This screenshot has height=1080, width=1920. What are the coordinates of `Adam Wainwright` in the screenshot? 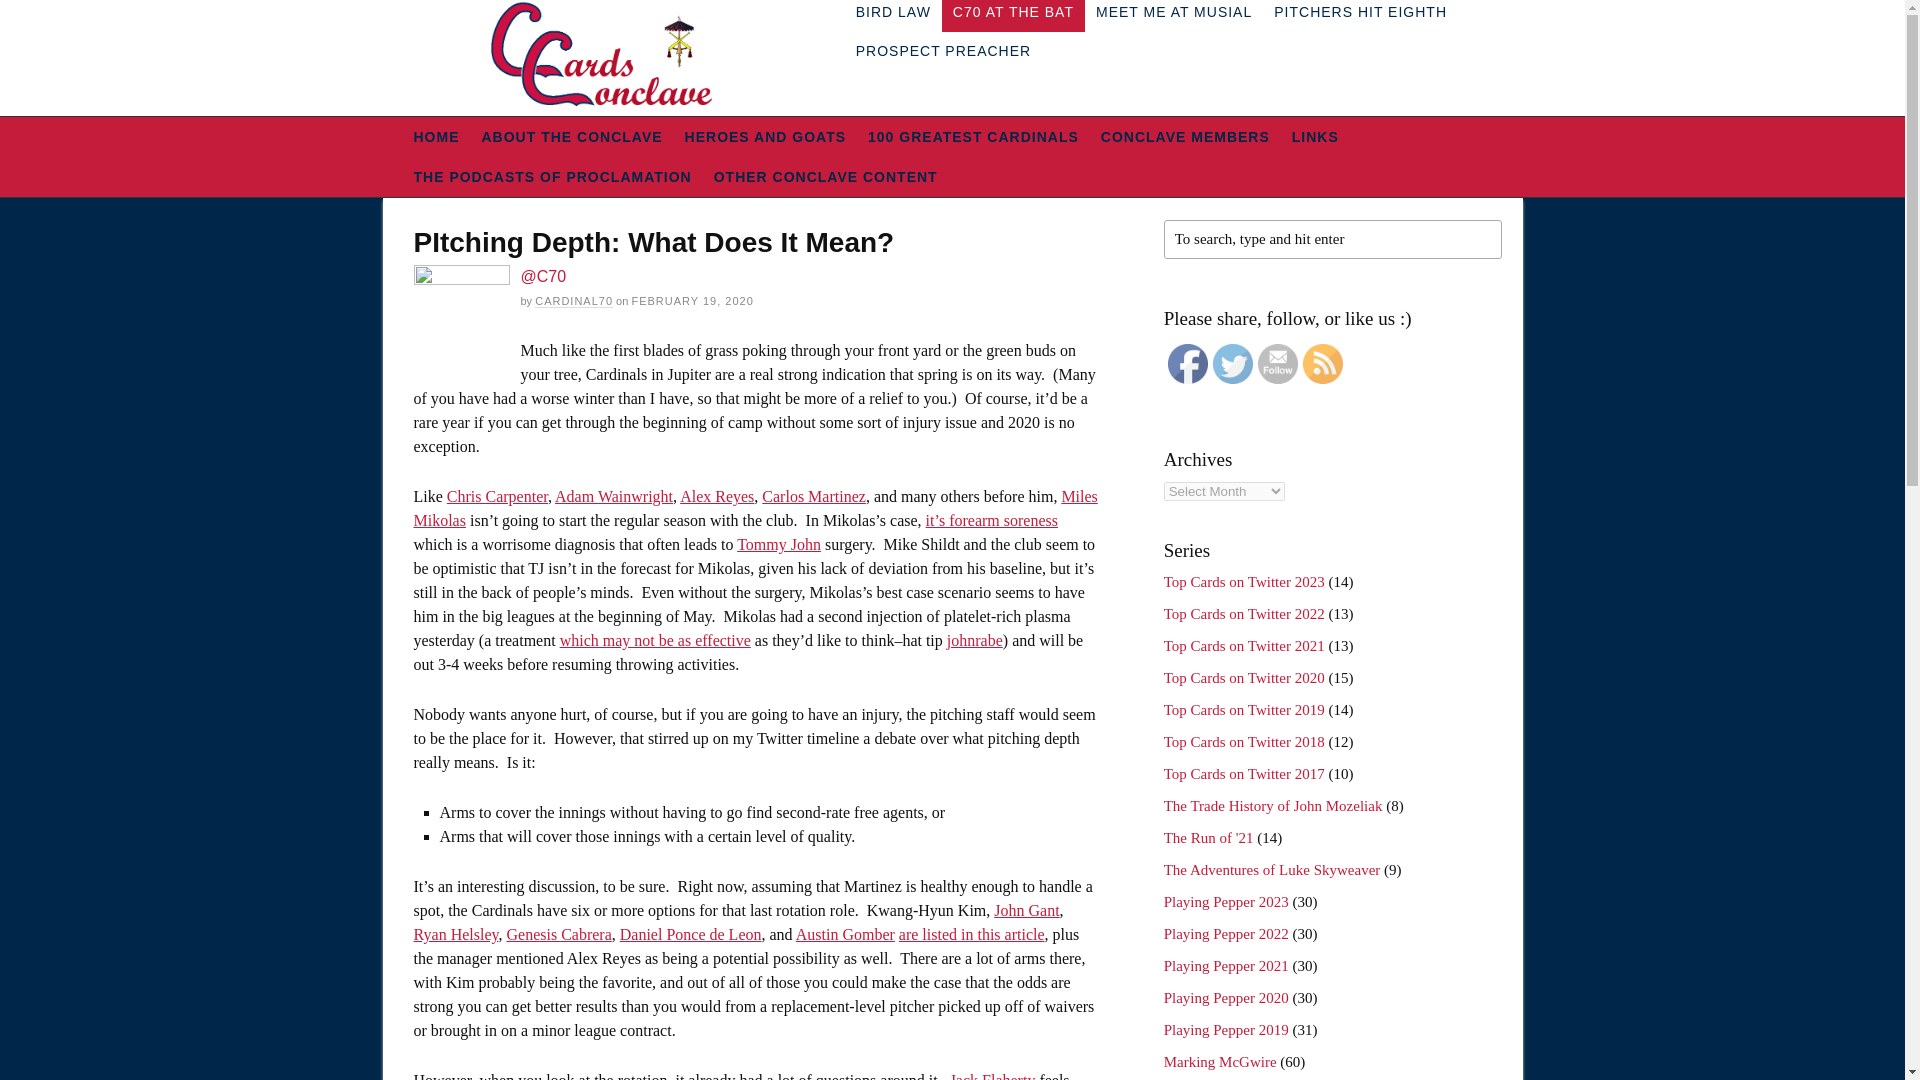 It's located at (614, 496).